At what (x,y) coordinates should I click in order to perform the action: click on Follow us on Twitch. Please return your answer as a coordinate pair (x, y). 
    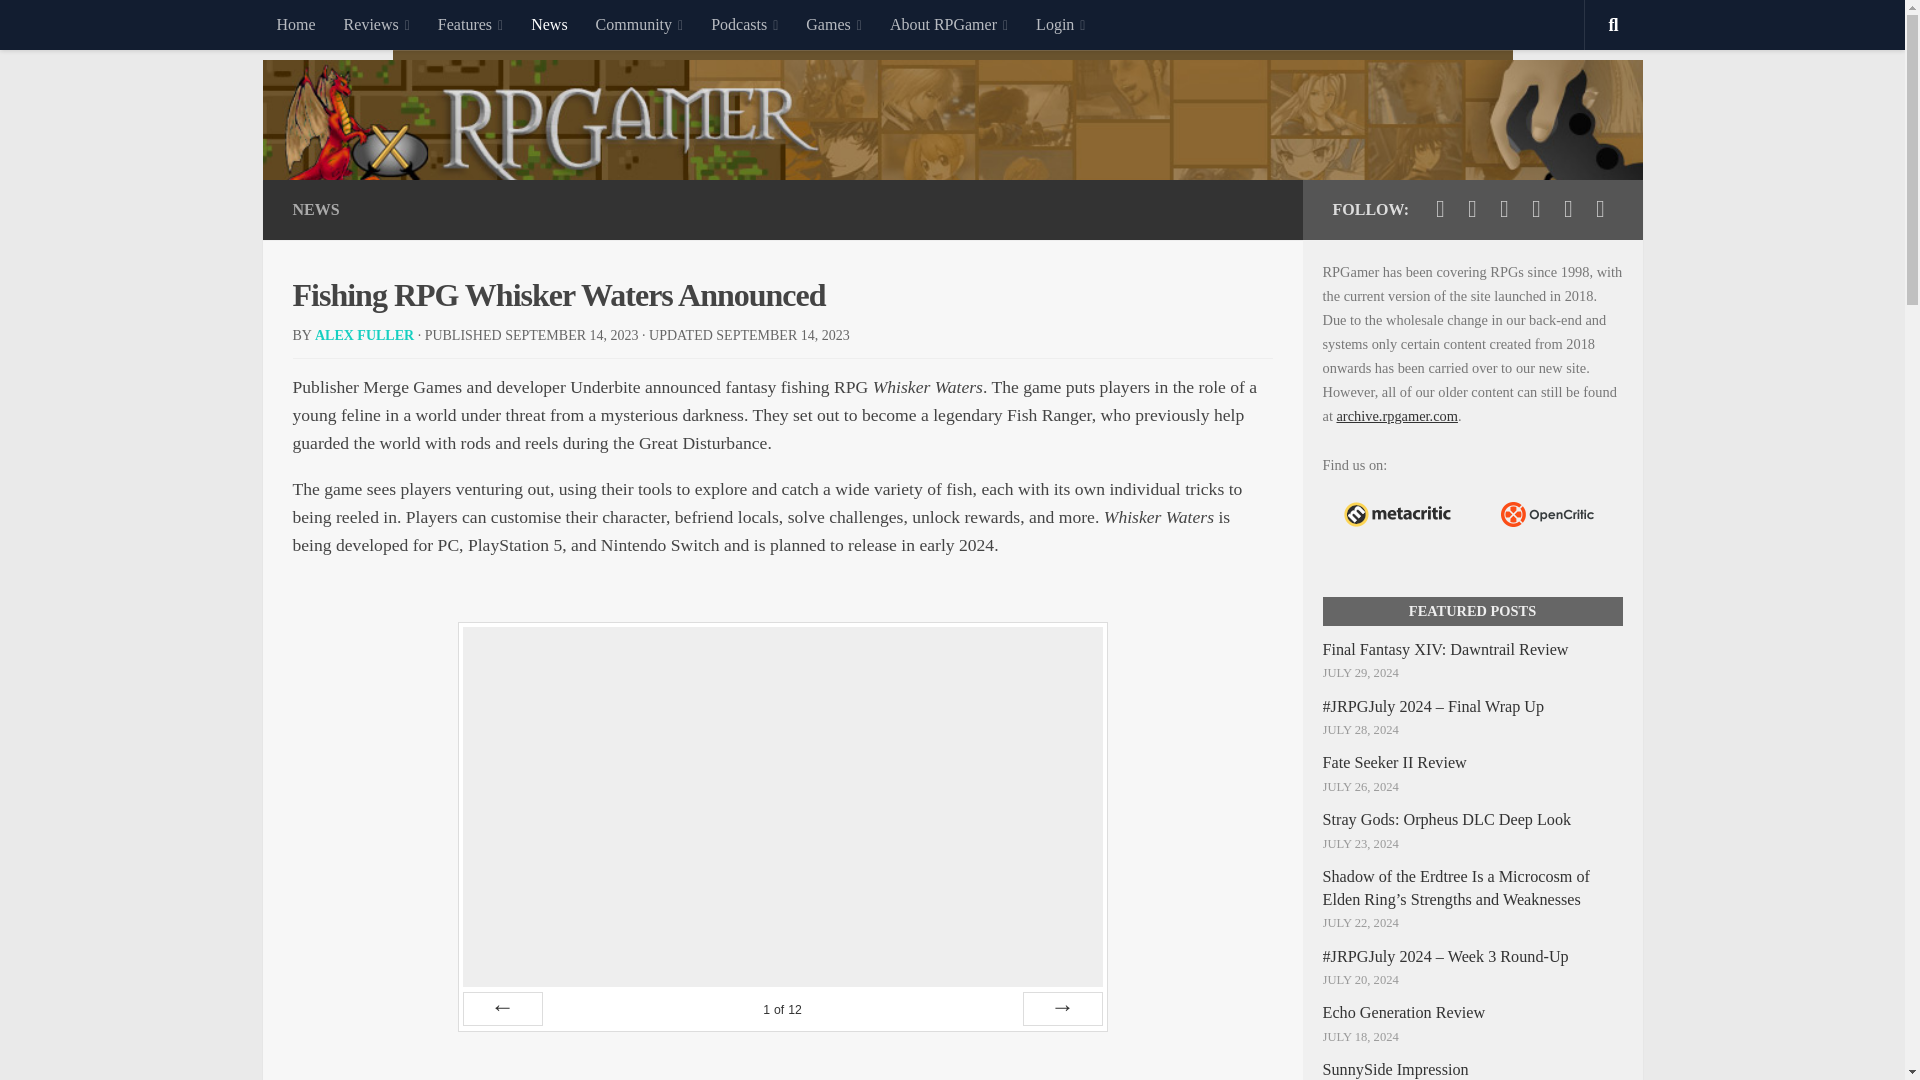
    Looking at the image, I should click on (1536, 208).